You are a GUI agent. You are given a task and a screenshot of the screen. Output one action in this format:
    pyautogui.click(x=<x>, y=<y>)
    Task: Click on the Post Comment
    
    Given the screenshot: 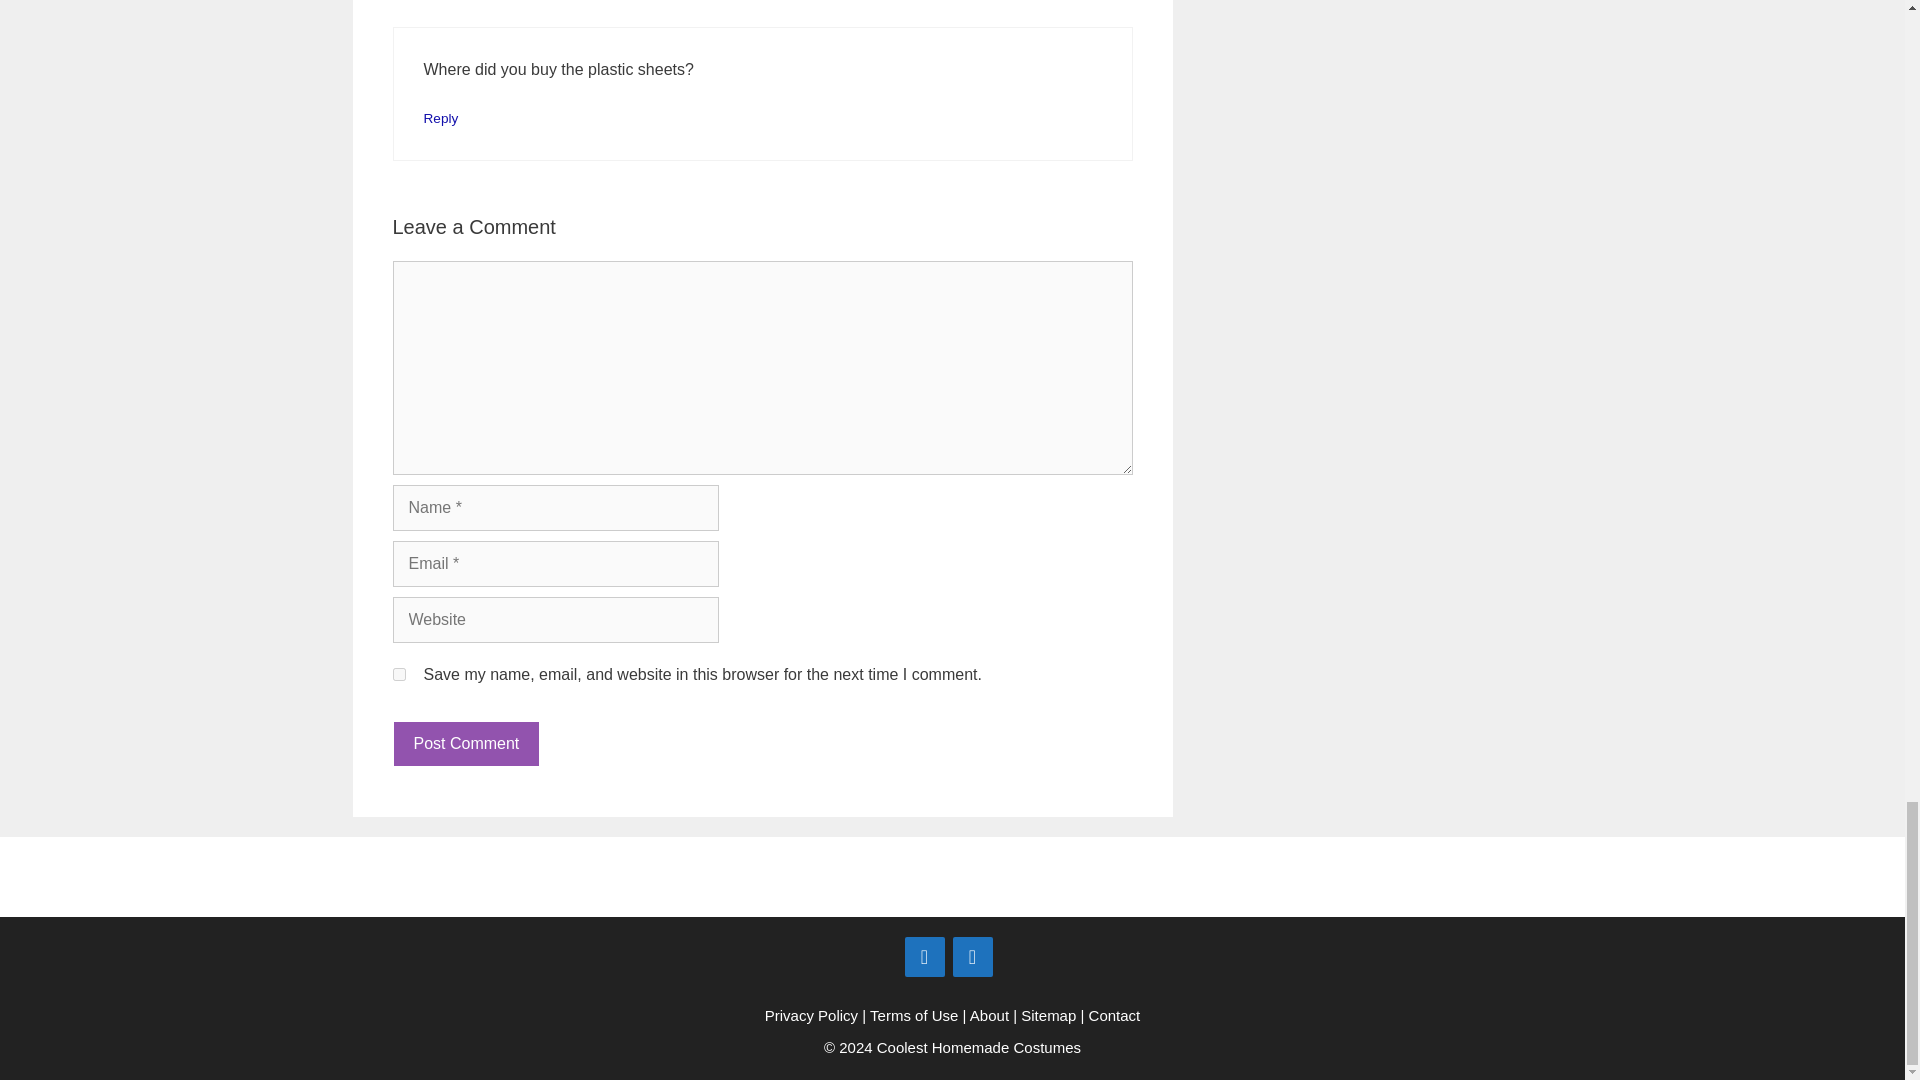 What is the action you would take?
    pyautogui.click(x=465, y=744)
    